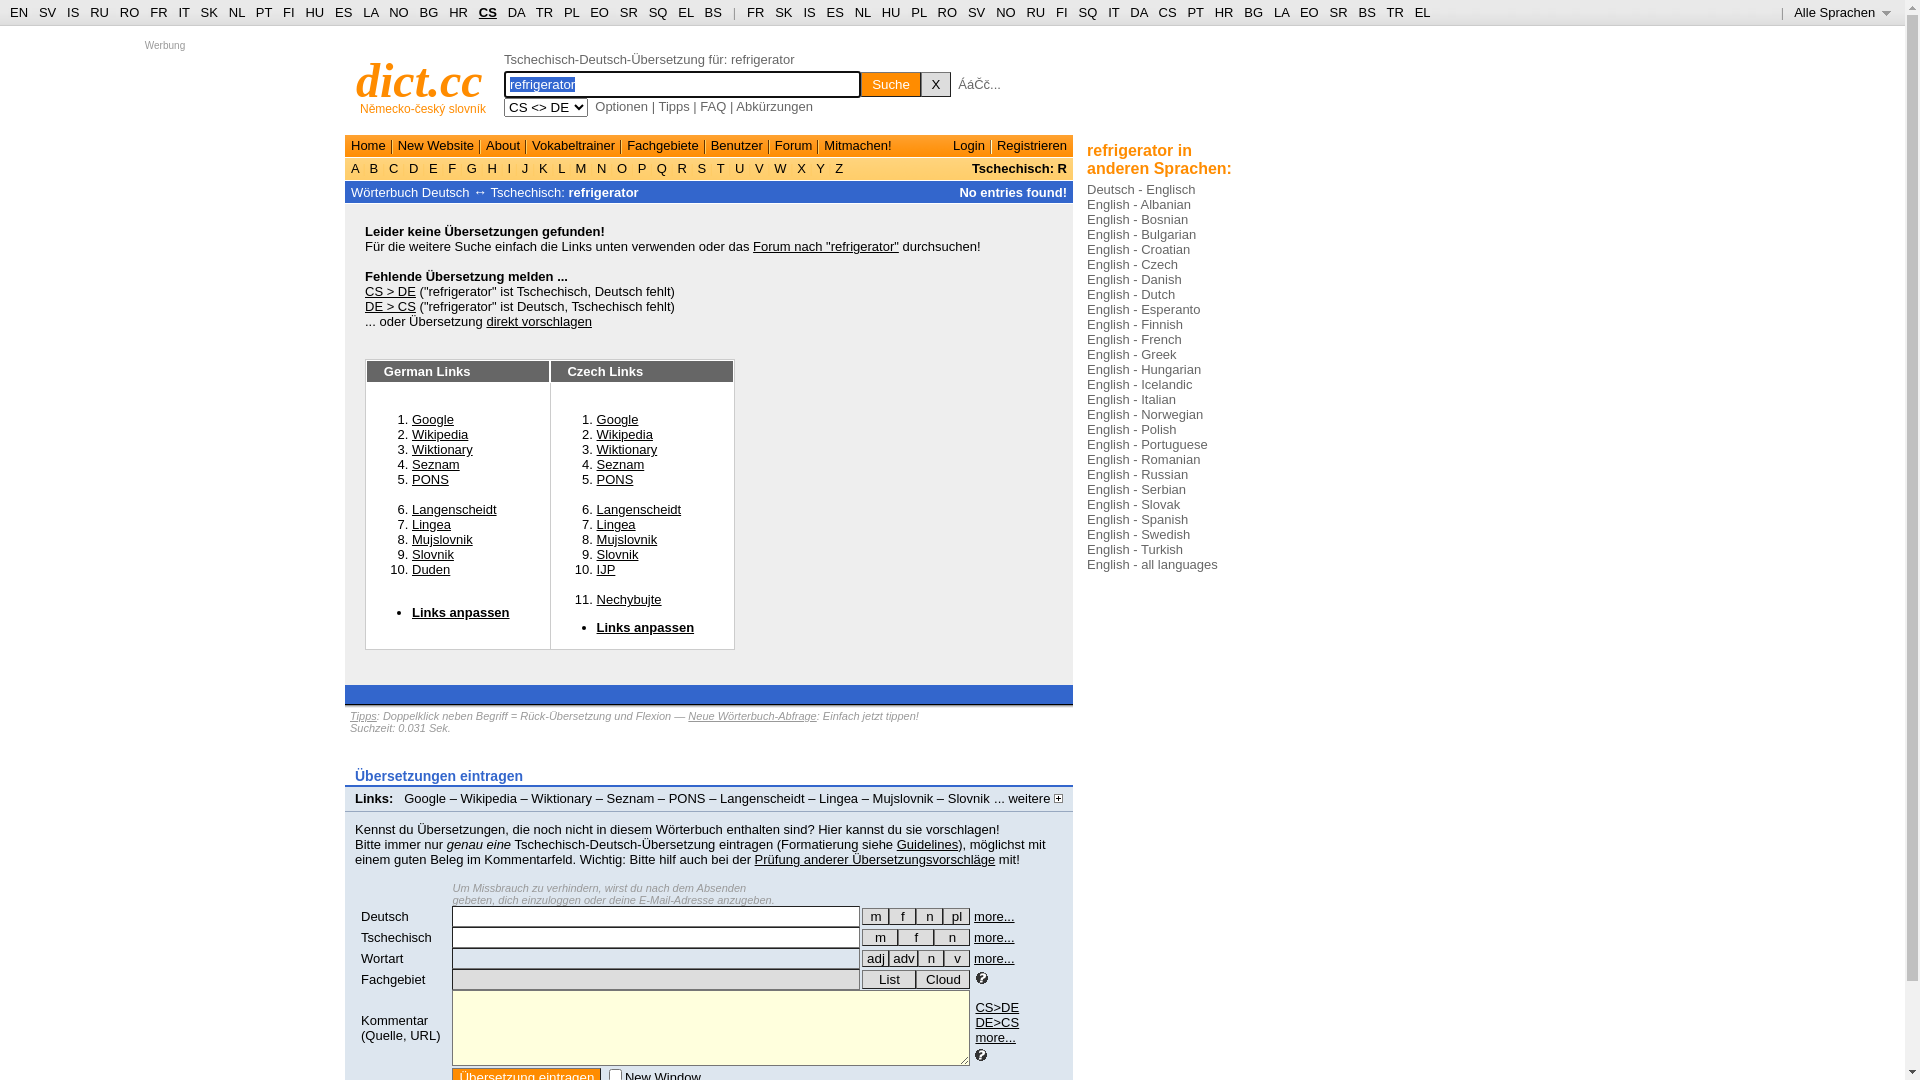 The image size is (1920, 1080). Describe the element at coordinates (432, 524) in the screenshot. I see `Lingea` at that location.